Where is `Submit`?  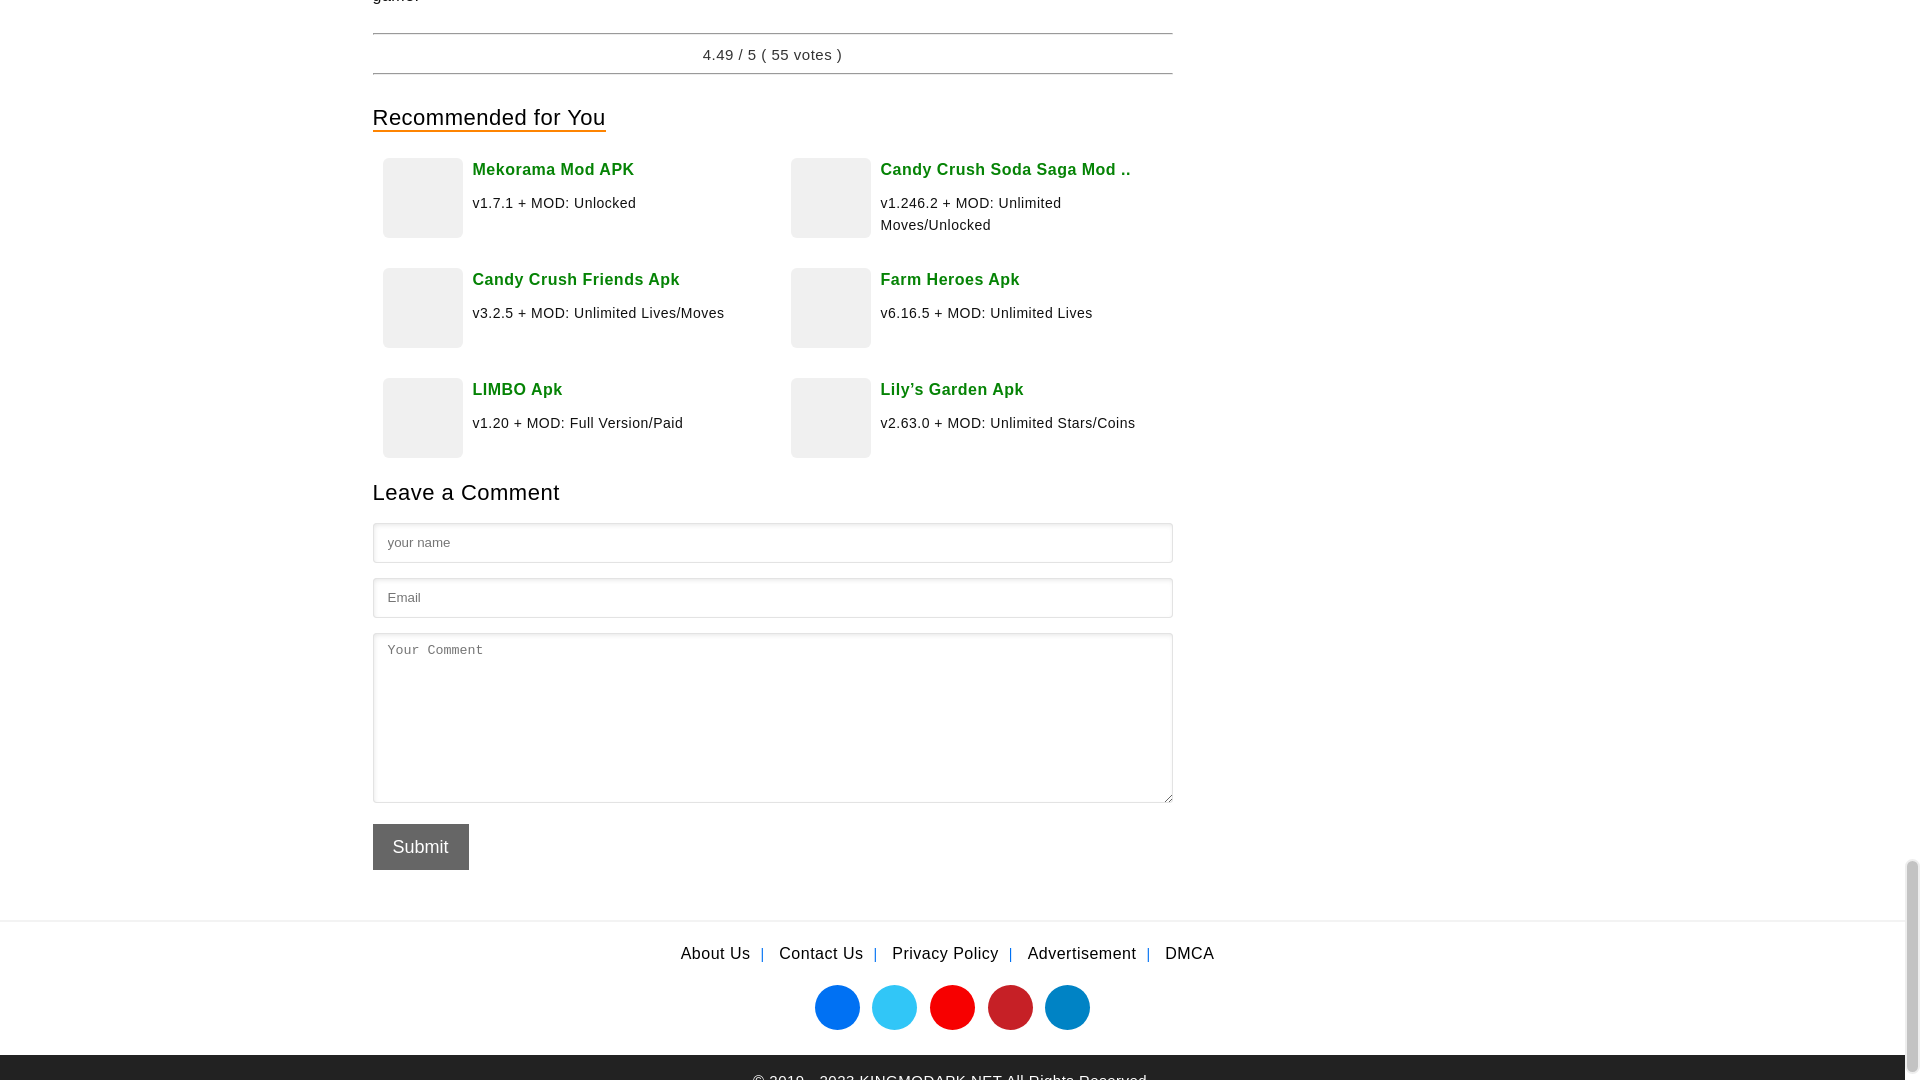
Submit is located at coordinates (420, 847).